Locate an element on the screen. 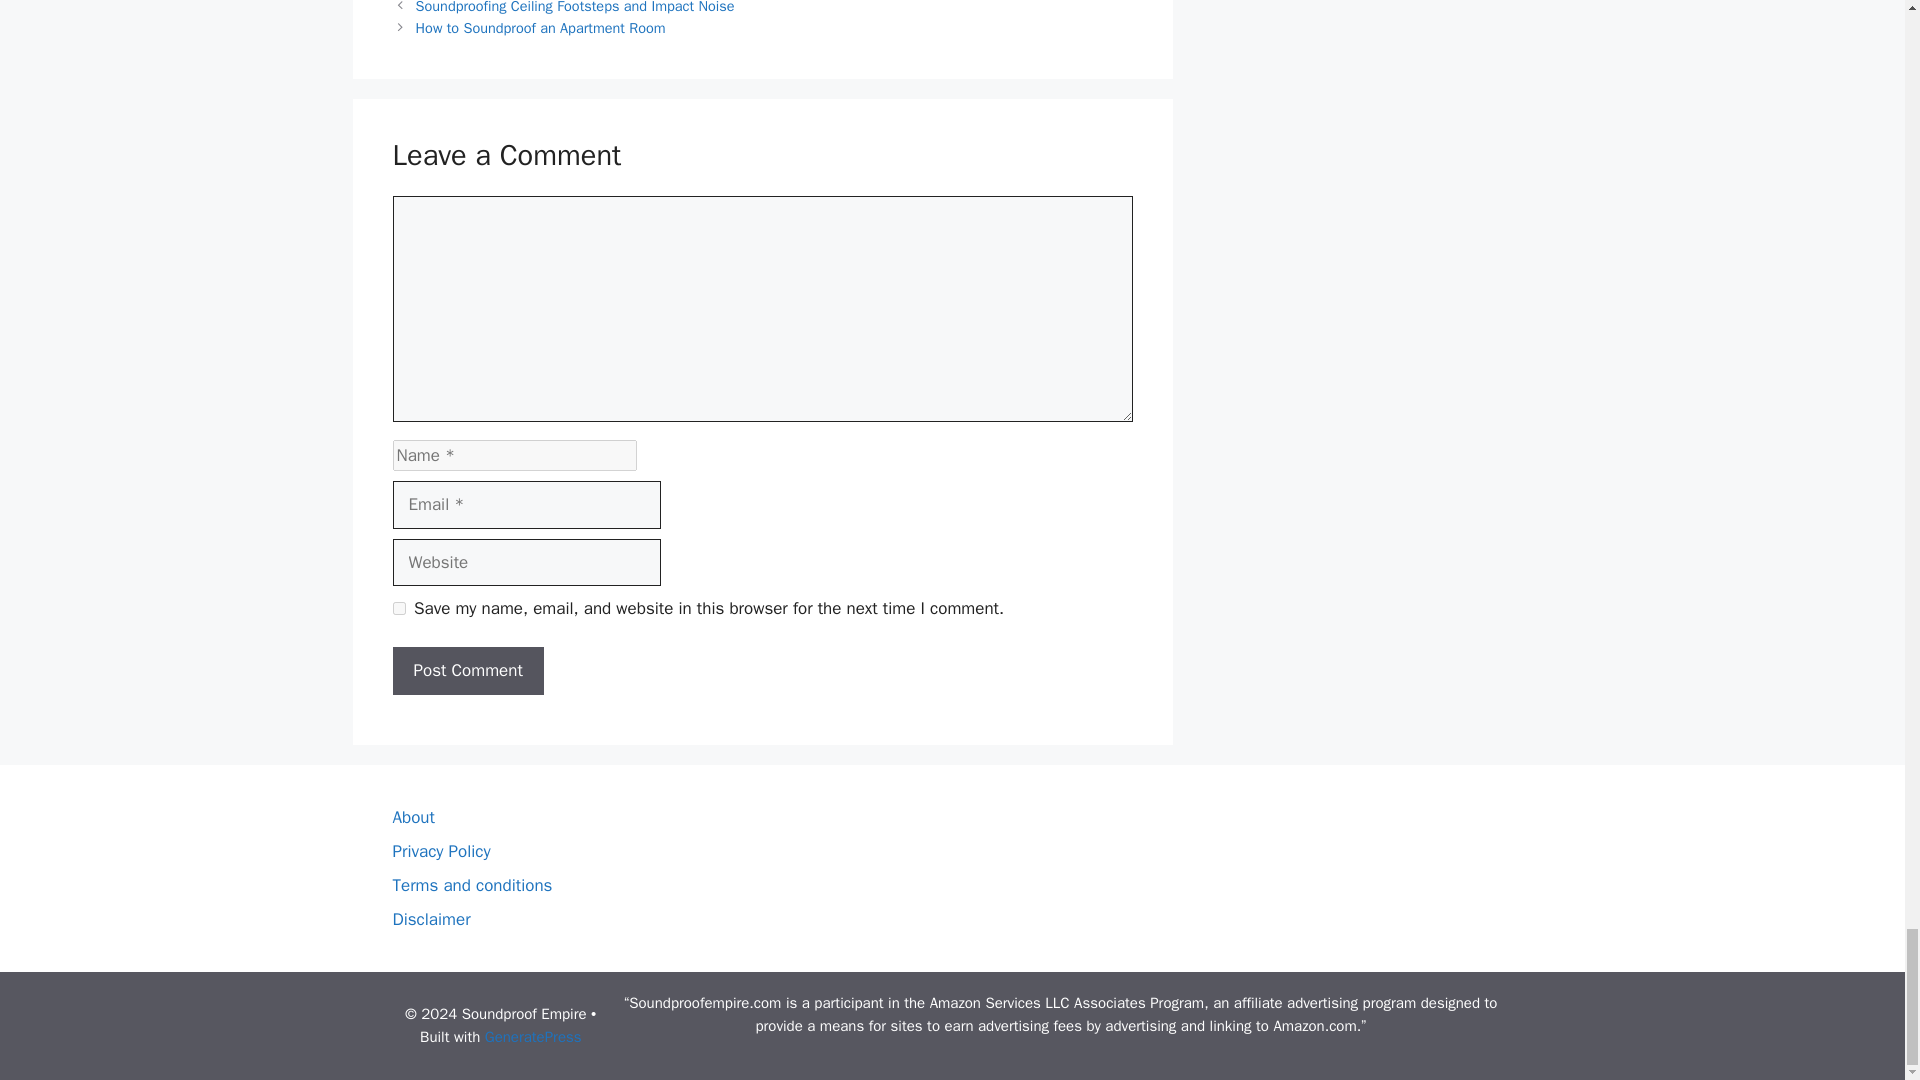 The height and width of the screenshot is (1080, 1920). Post Comment is located at coordinates (467, 670).